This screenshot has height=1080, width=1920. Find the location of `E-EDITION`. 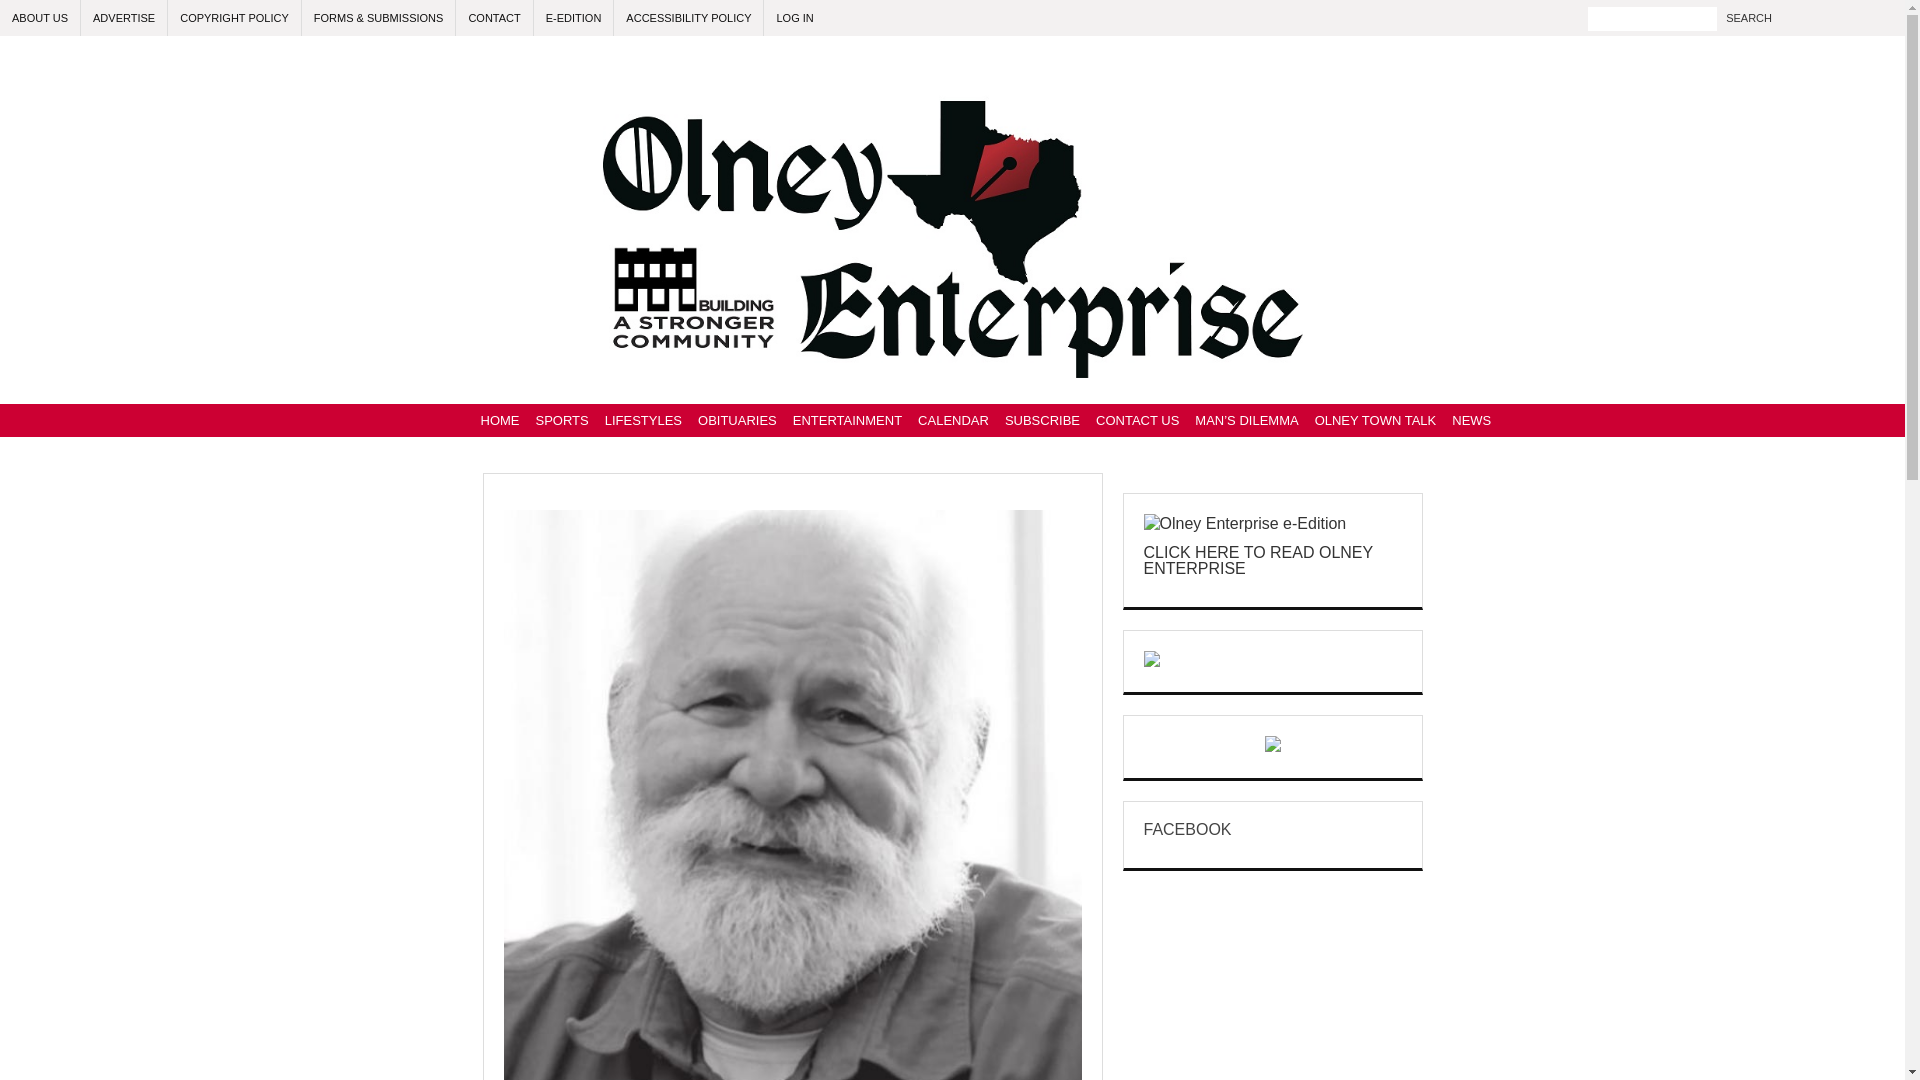

E-EDITION is located at coordinates (574, 18).